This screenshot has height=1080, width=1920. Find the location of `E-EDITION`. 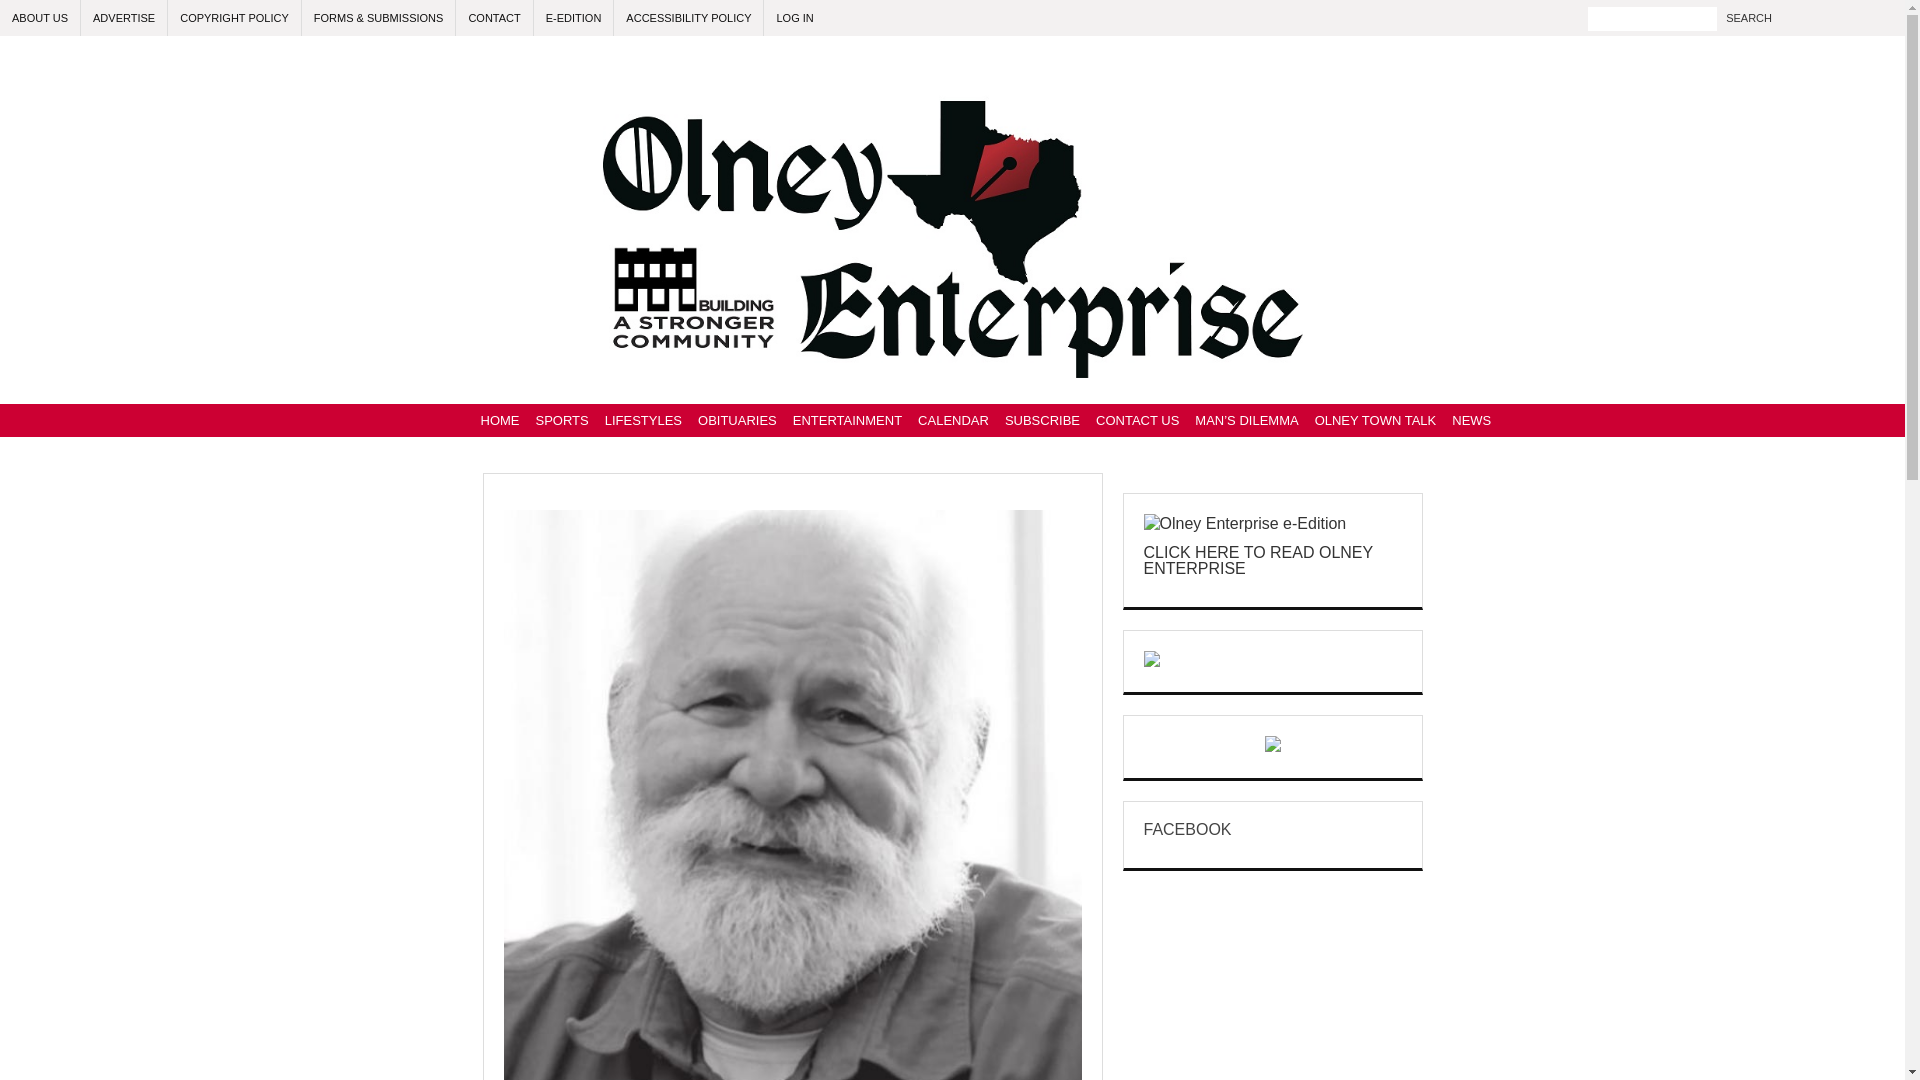

E-EDITION is located at coordinates (574, 18).